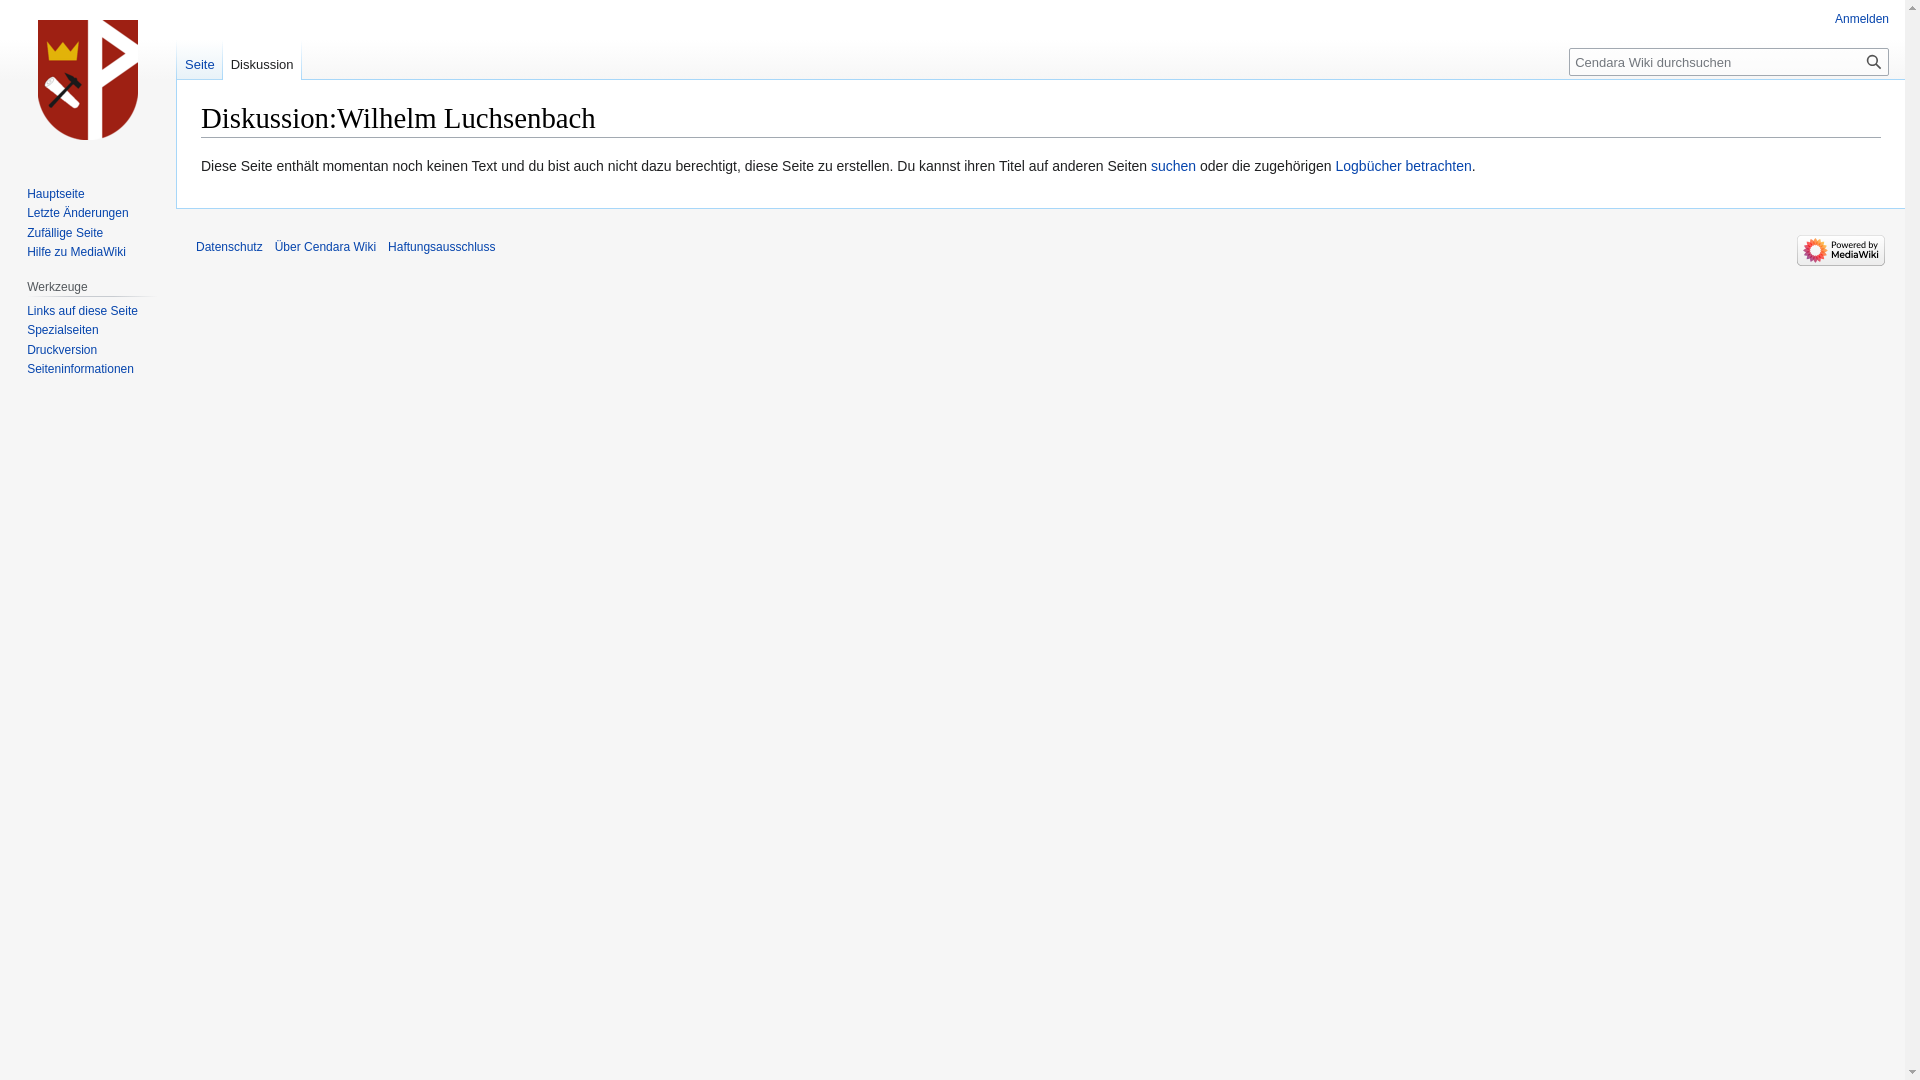 The image size is (1920, 1080). Describe the element at coordinates (62, 330) in the screenshot. I see `Spezialseiten` at that location.